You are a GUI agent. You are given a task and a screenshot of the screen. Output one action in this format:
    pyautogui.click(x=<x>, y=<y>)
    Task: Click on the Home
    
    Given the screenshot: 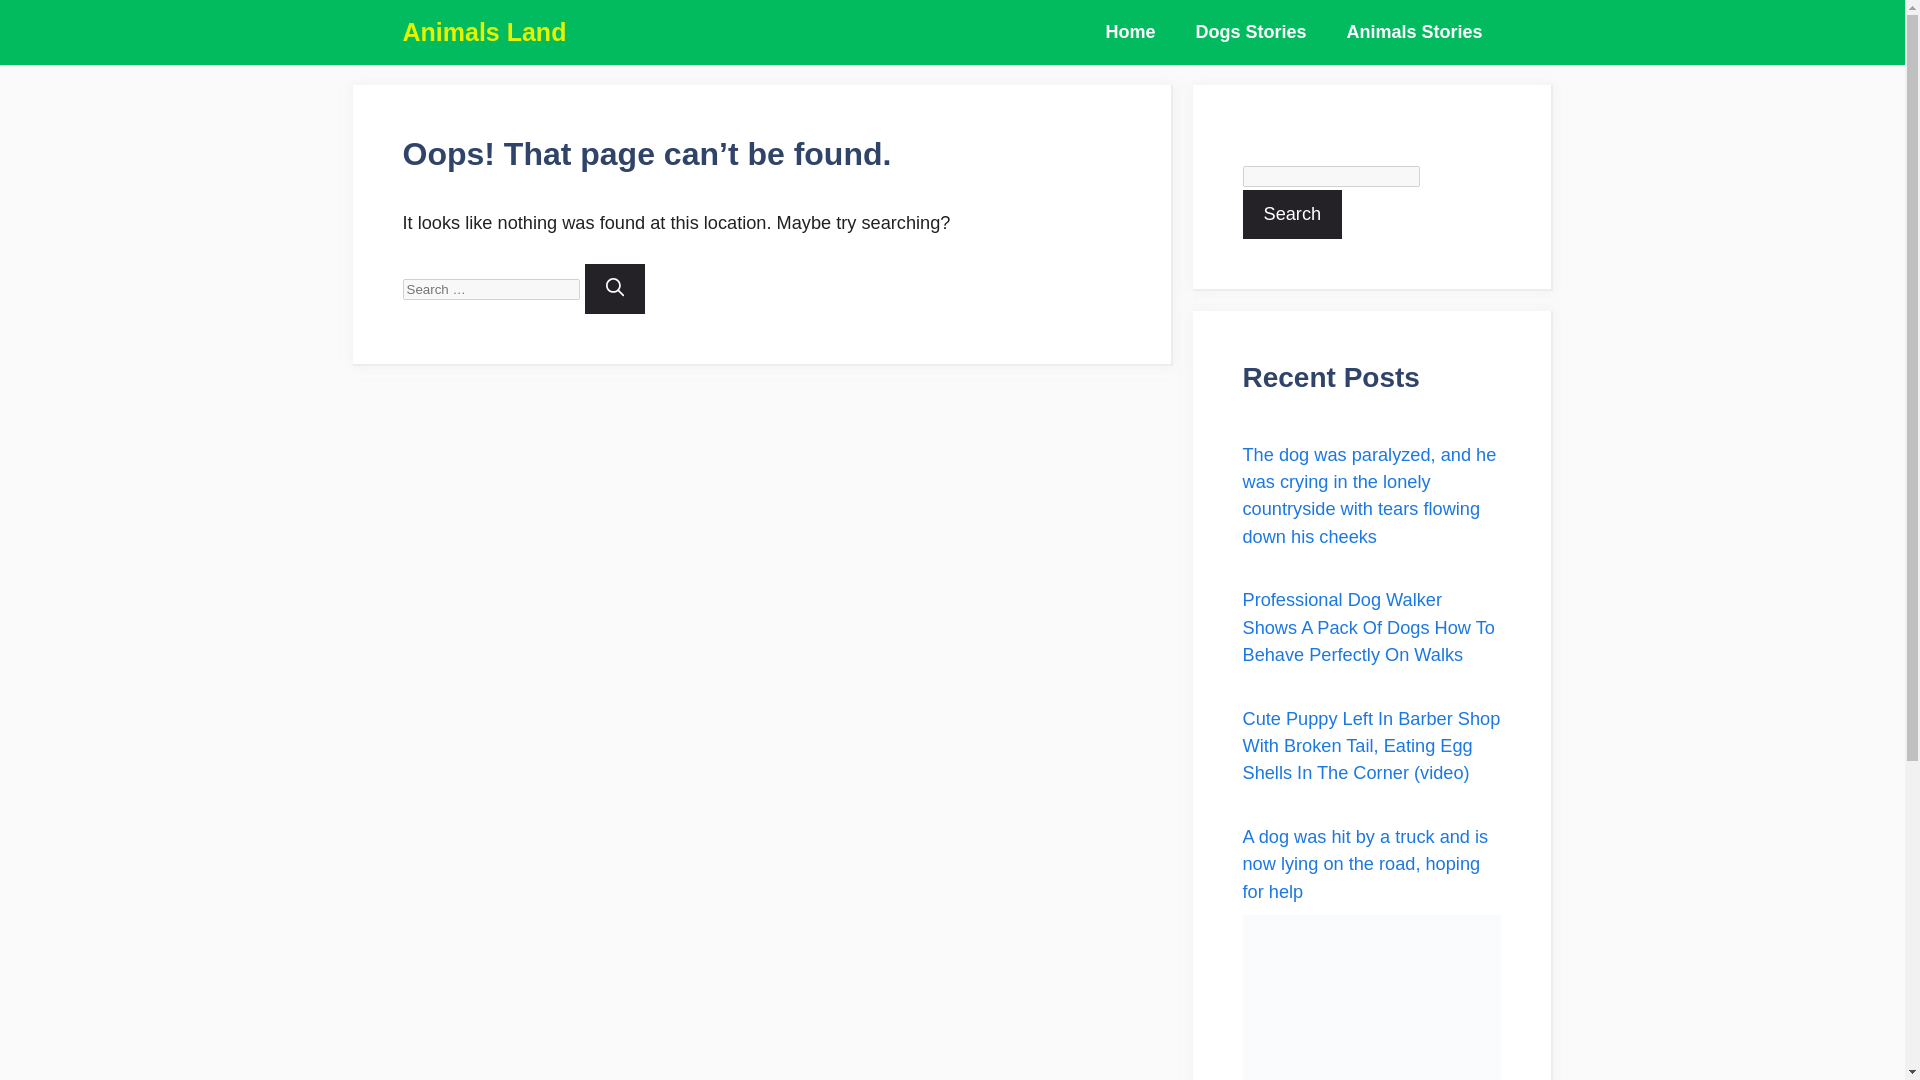 What is the action you would take?
    pyautogui.click(x=1130, y=32)
    